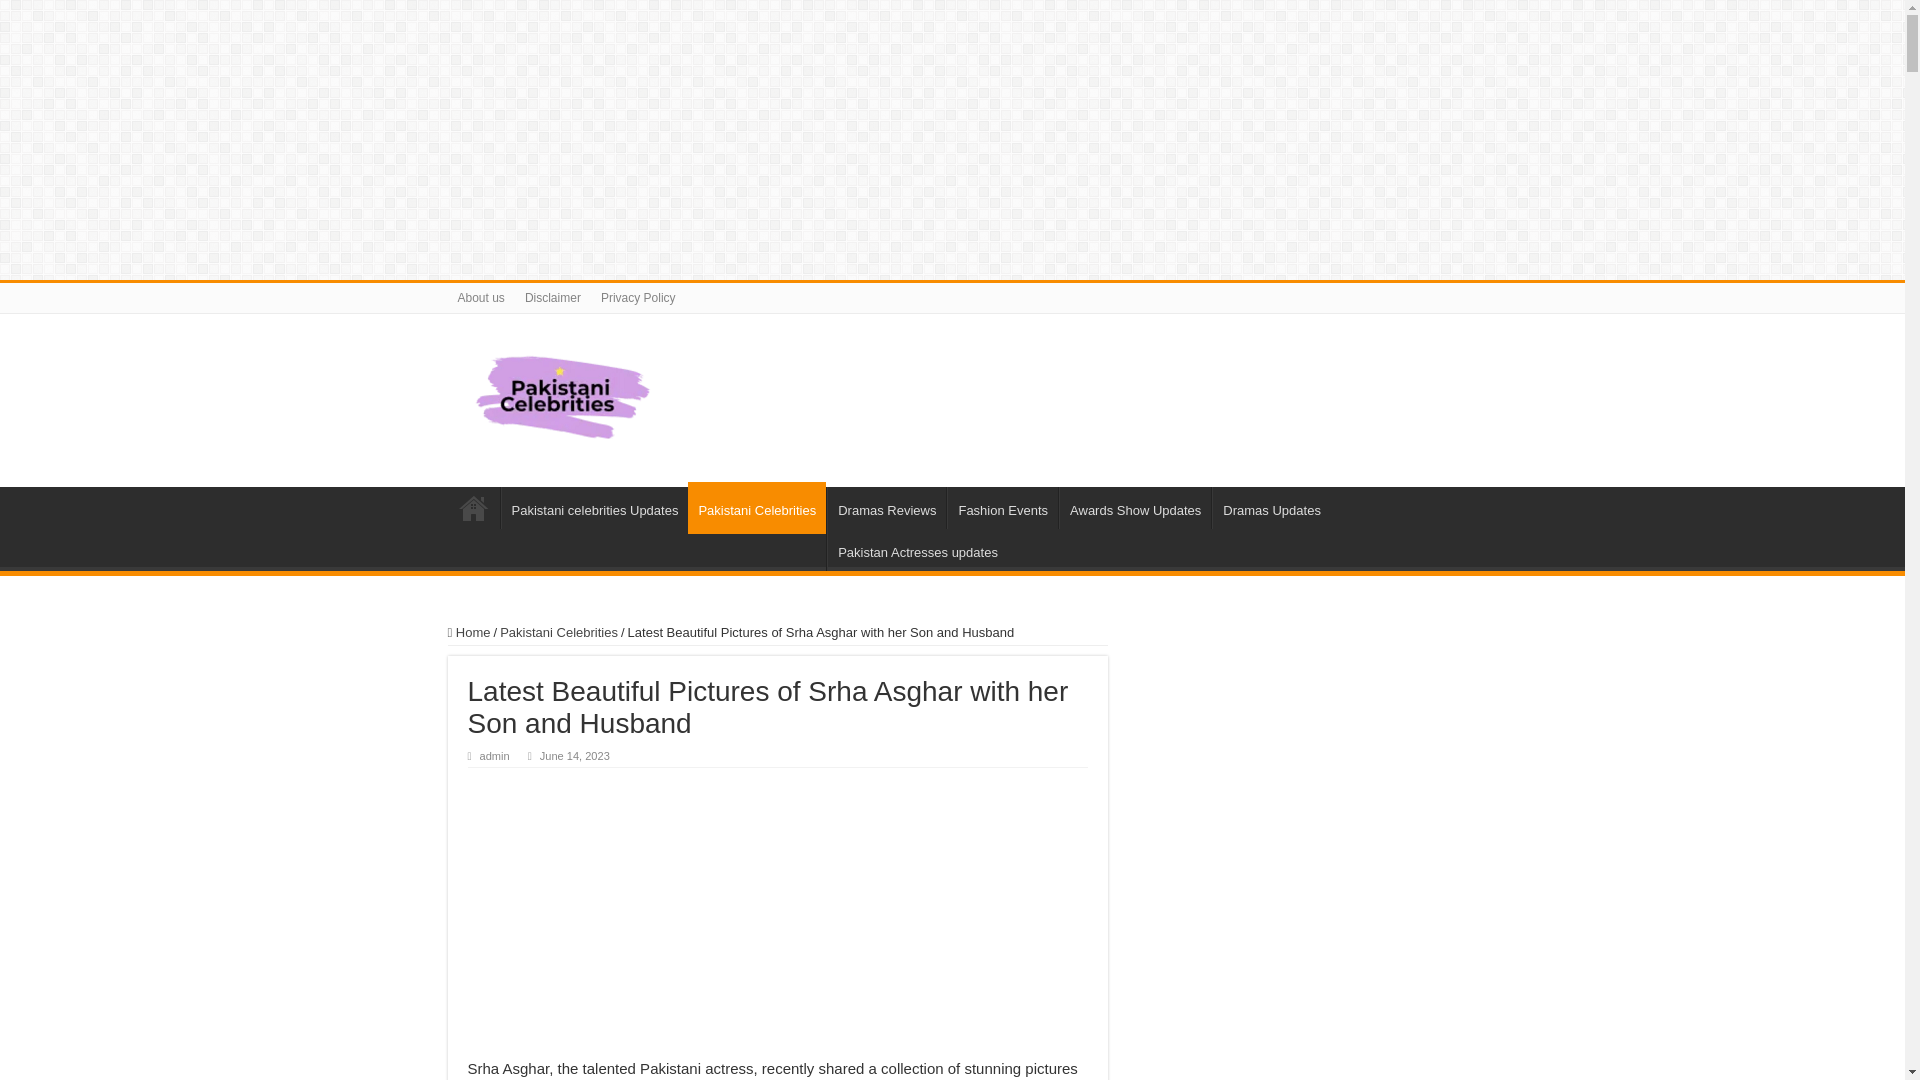 This screenshot has width=1920, height=1080. What do you see at coordinates (1135, 508) in the screenshot?
I see `Awards Show Updates` at bounding box center [1135, 508].